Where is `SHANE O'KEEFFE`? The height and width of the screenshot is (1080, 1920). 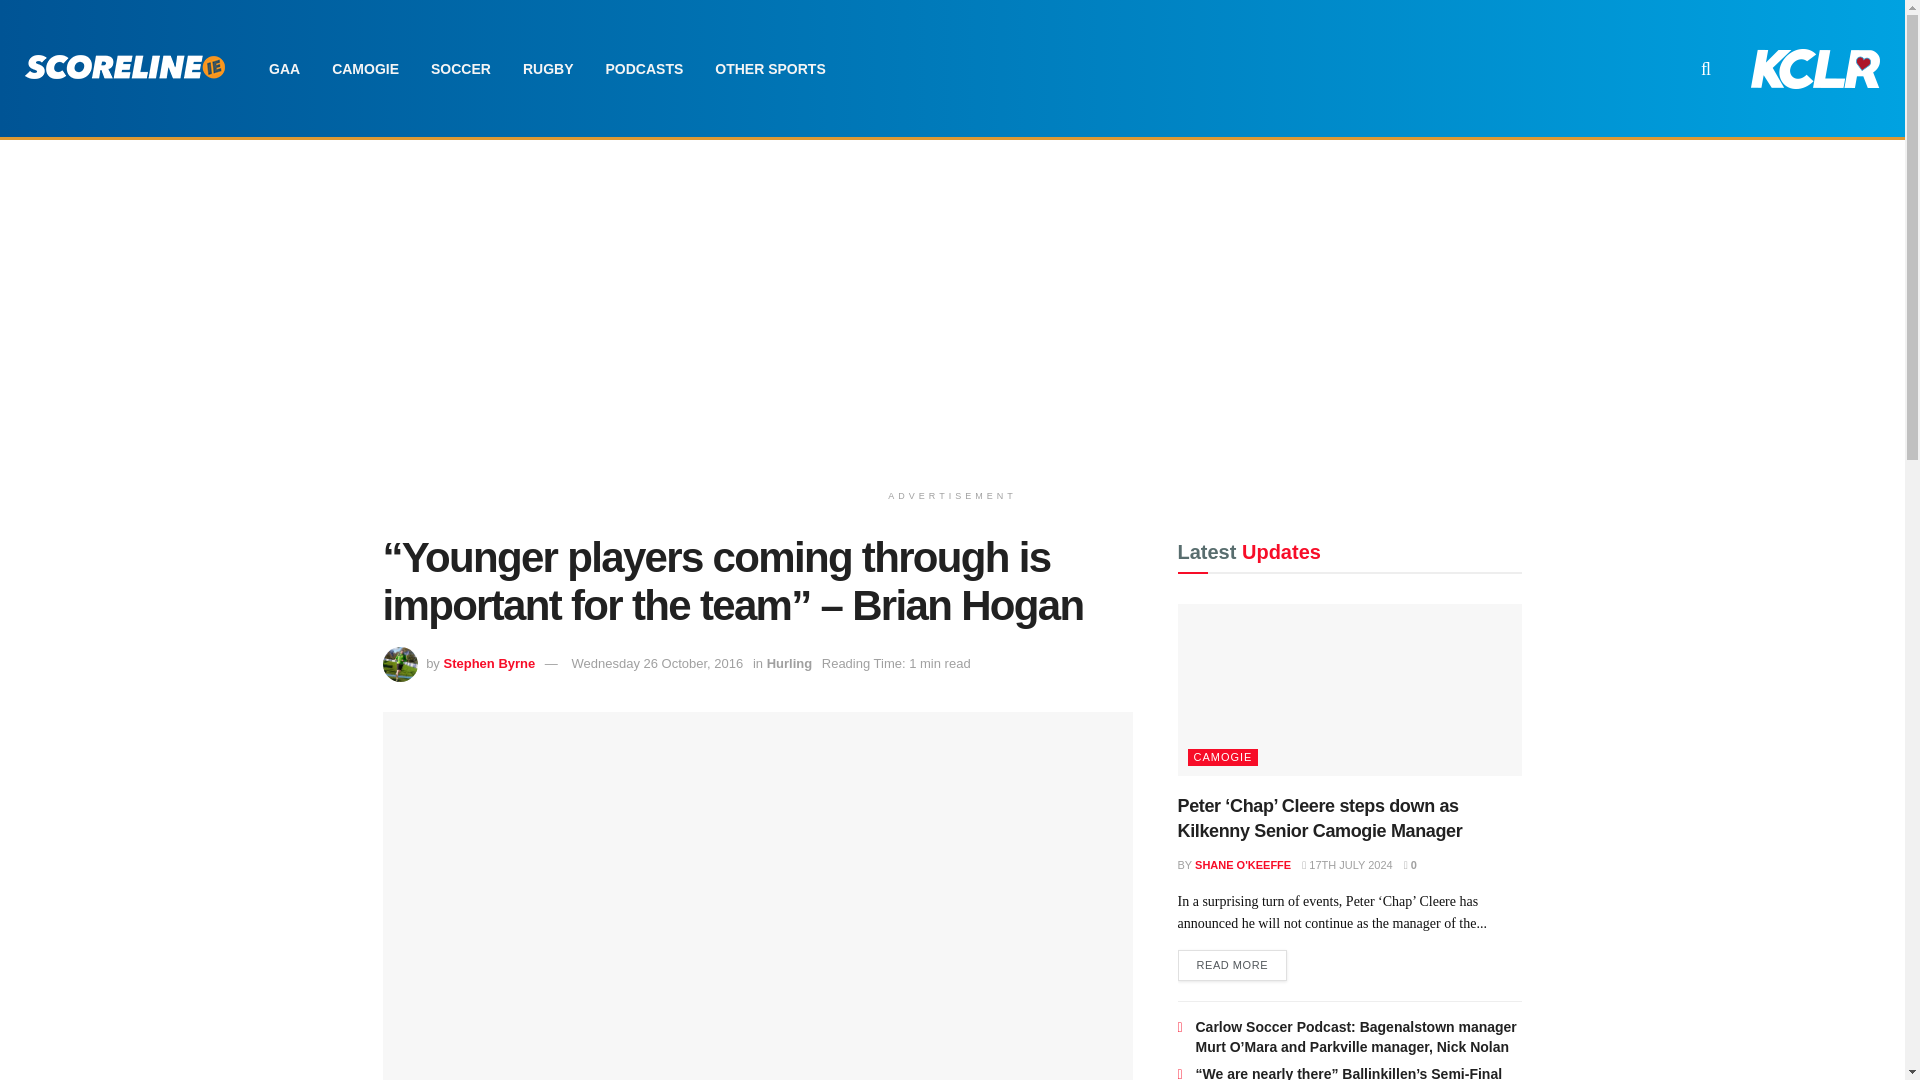
SHANE O'KEEFFE is located at coordinates (1242, 864).